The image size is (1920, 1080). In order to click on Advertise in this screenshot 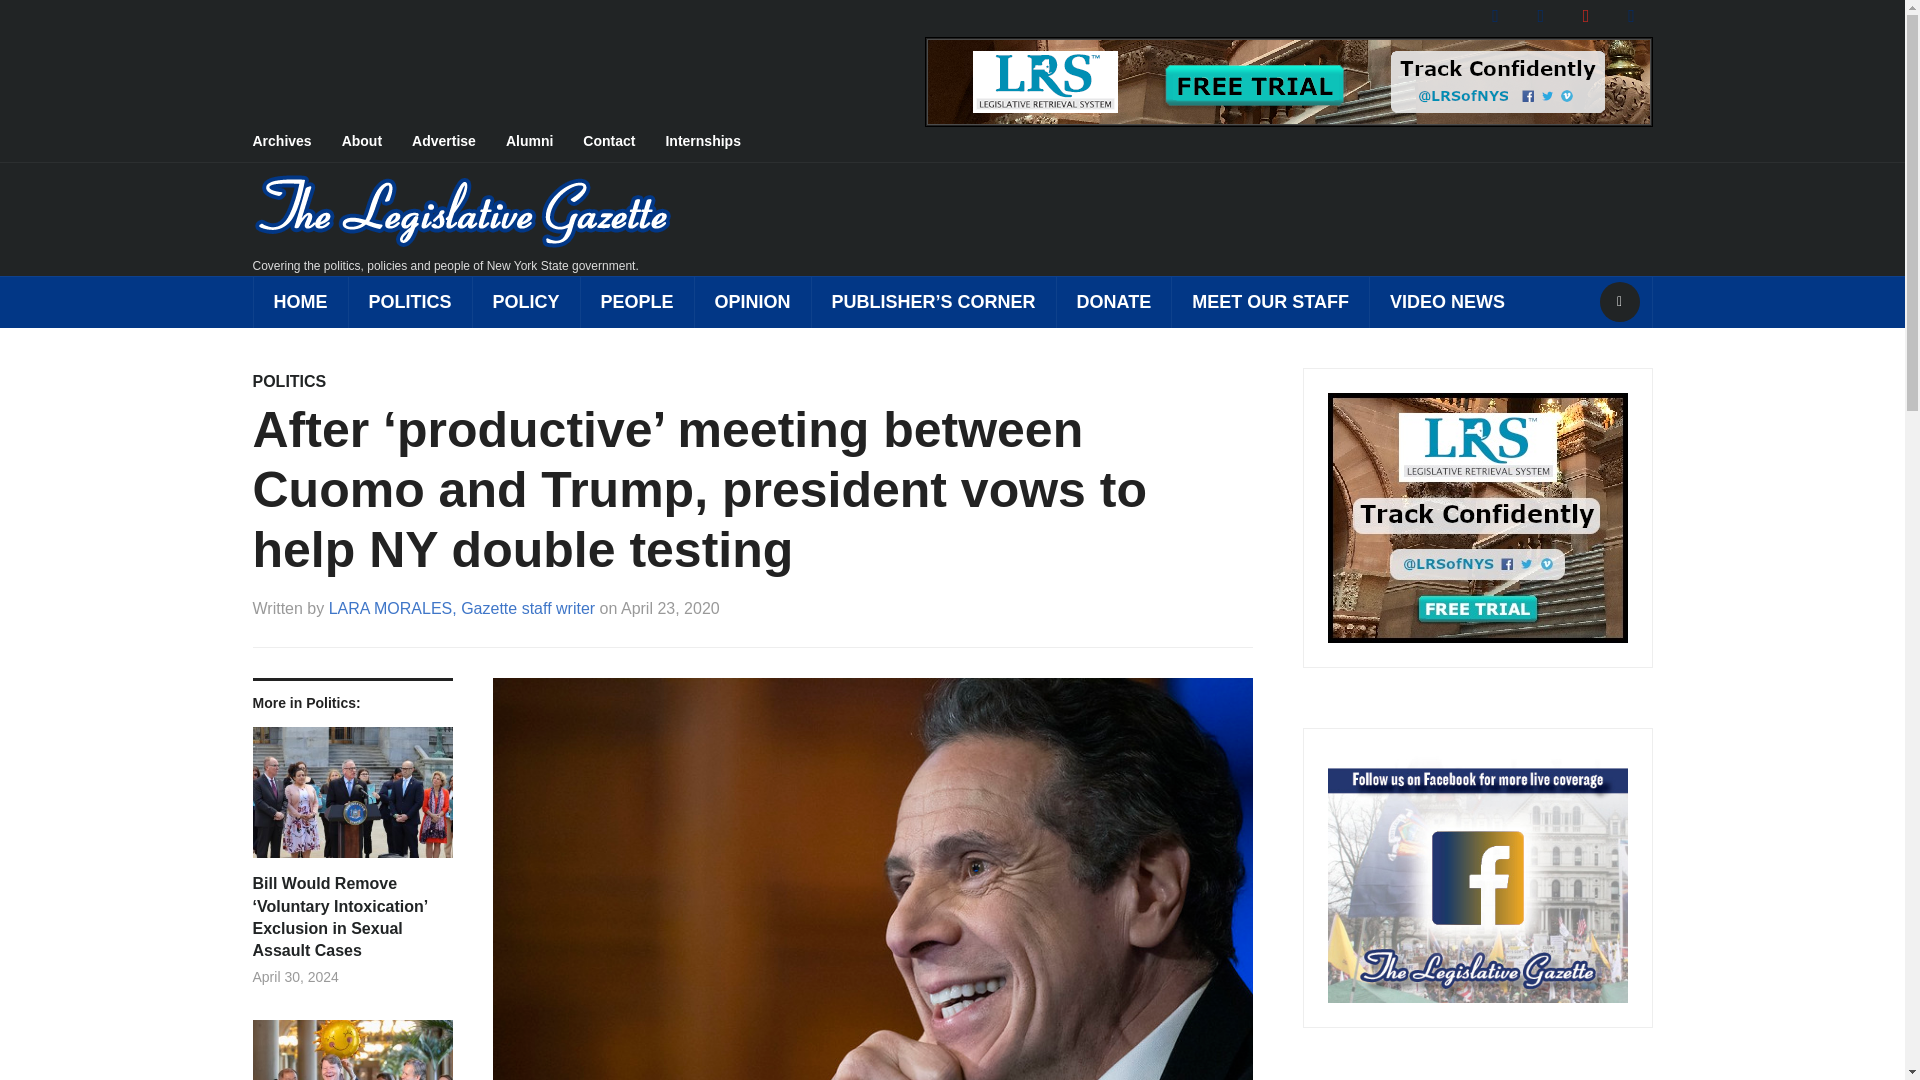, I will do `click(459, 142)`.